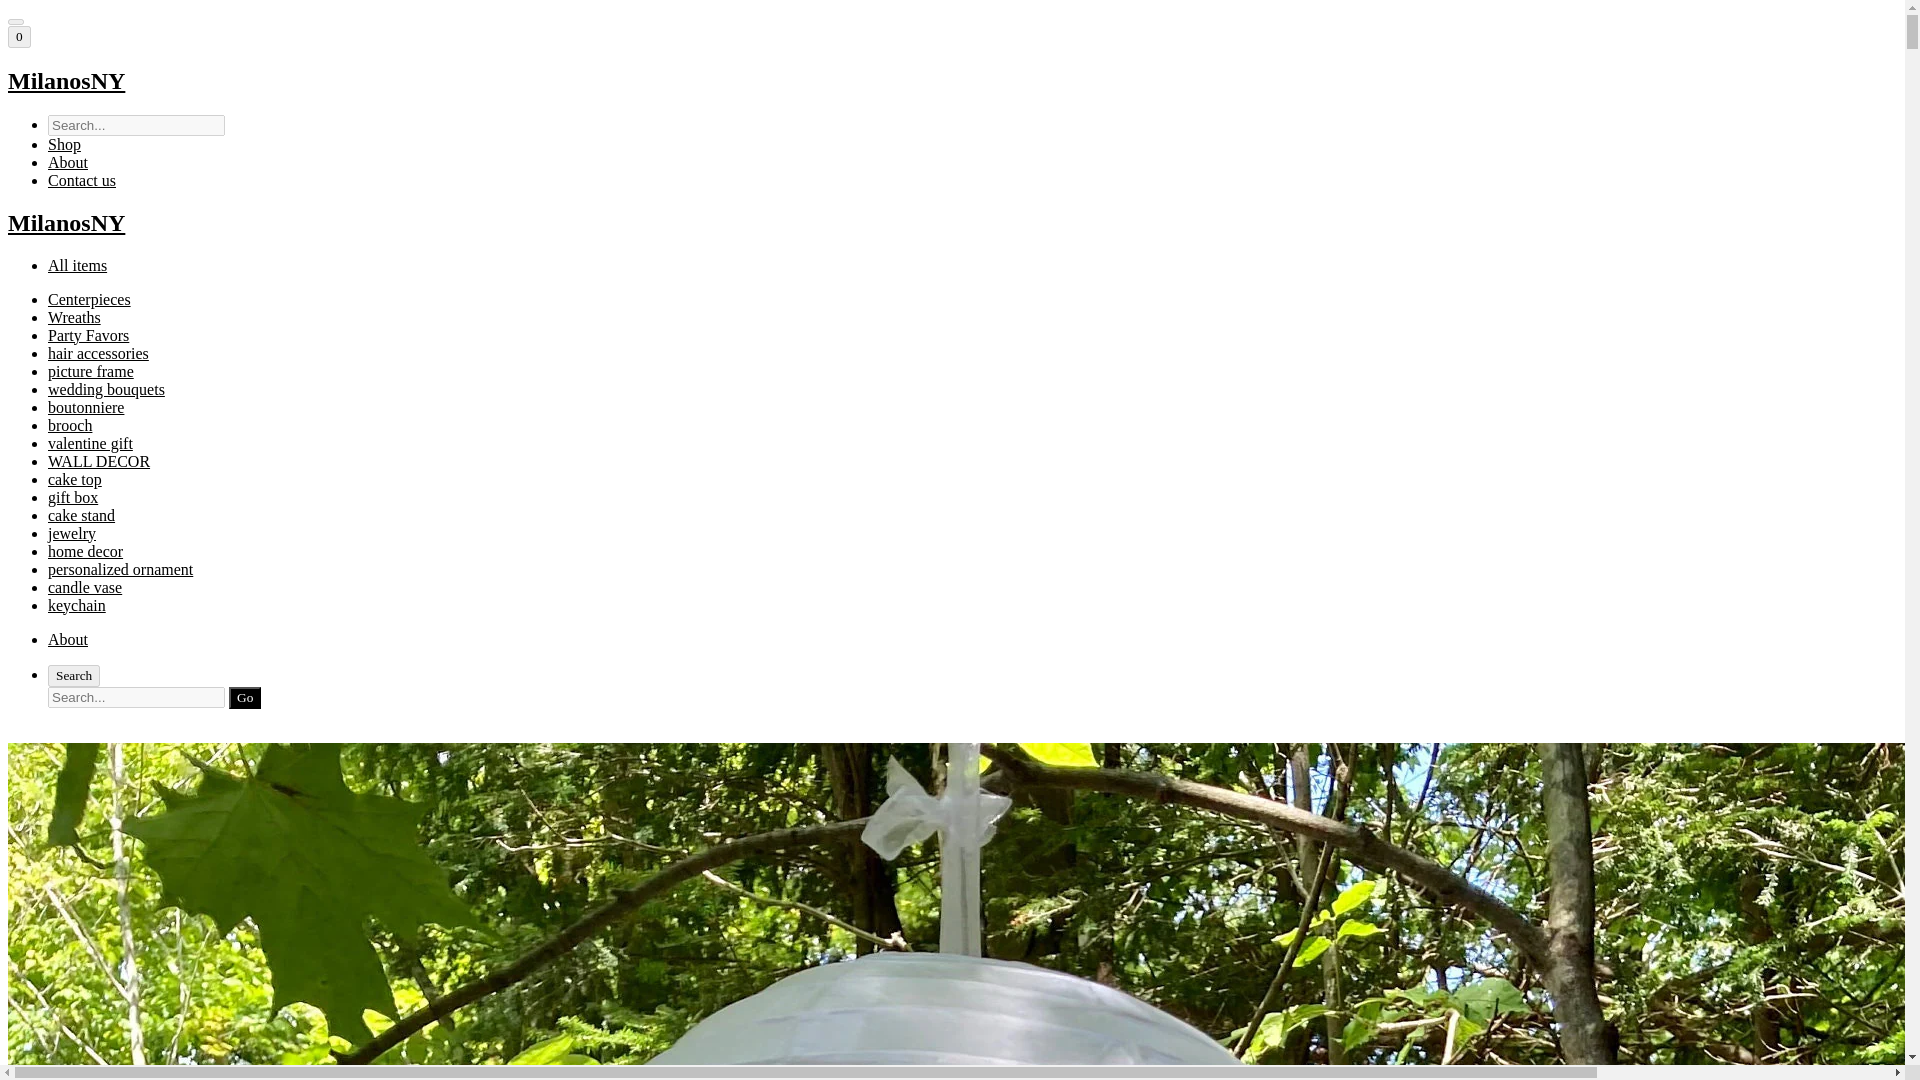 The width and height of the screenshot is (1920, 1080). What do you see at coordinates (120, 568) in the screenshot?
I see `personalized ornament` at bounding box center [120, 568].